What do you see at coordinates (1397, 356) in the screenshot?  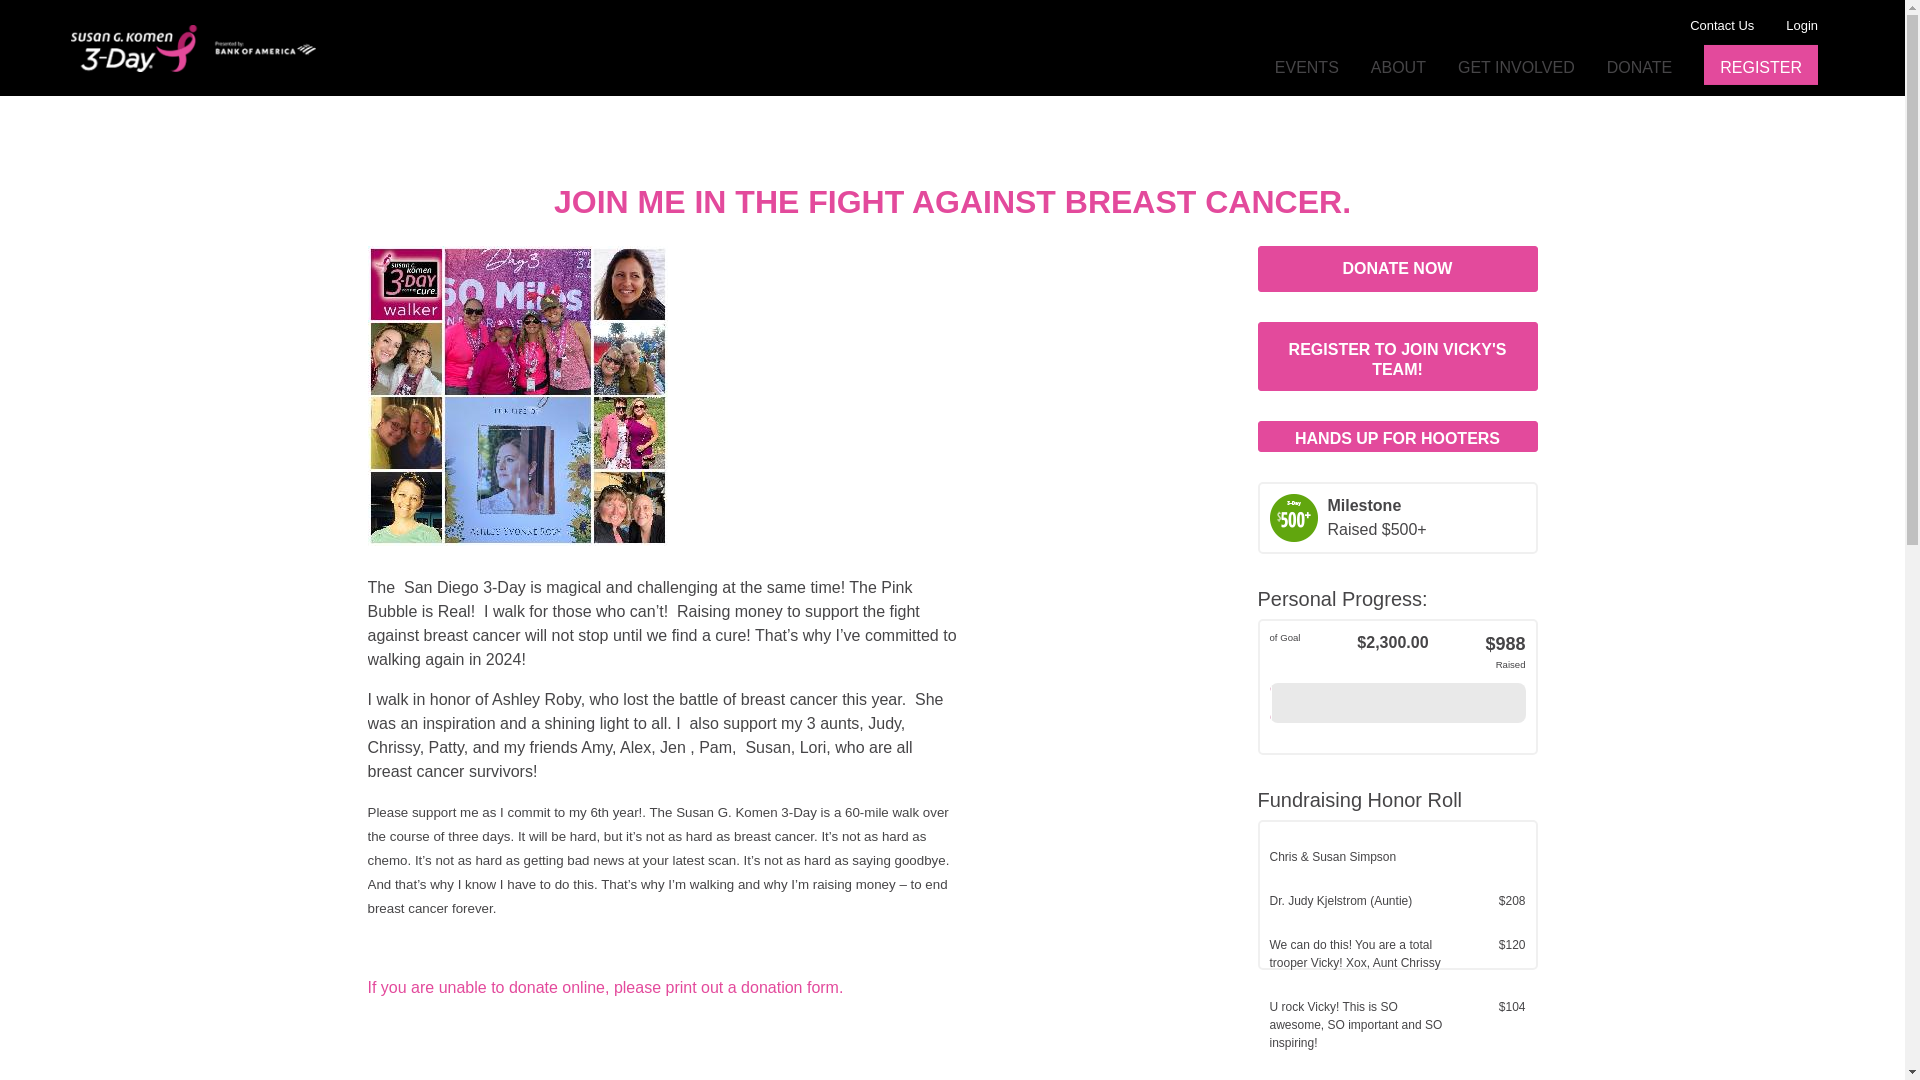 I see `REGISTER TO JOIN VICKY'S TEAM!` at bounding box center [1397, 356].